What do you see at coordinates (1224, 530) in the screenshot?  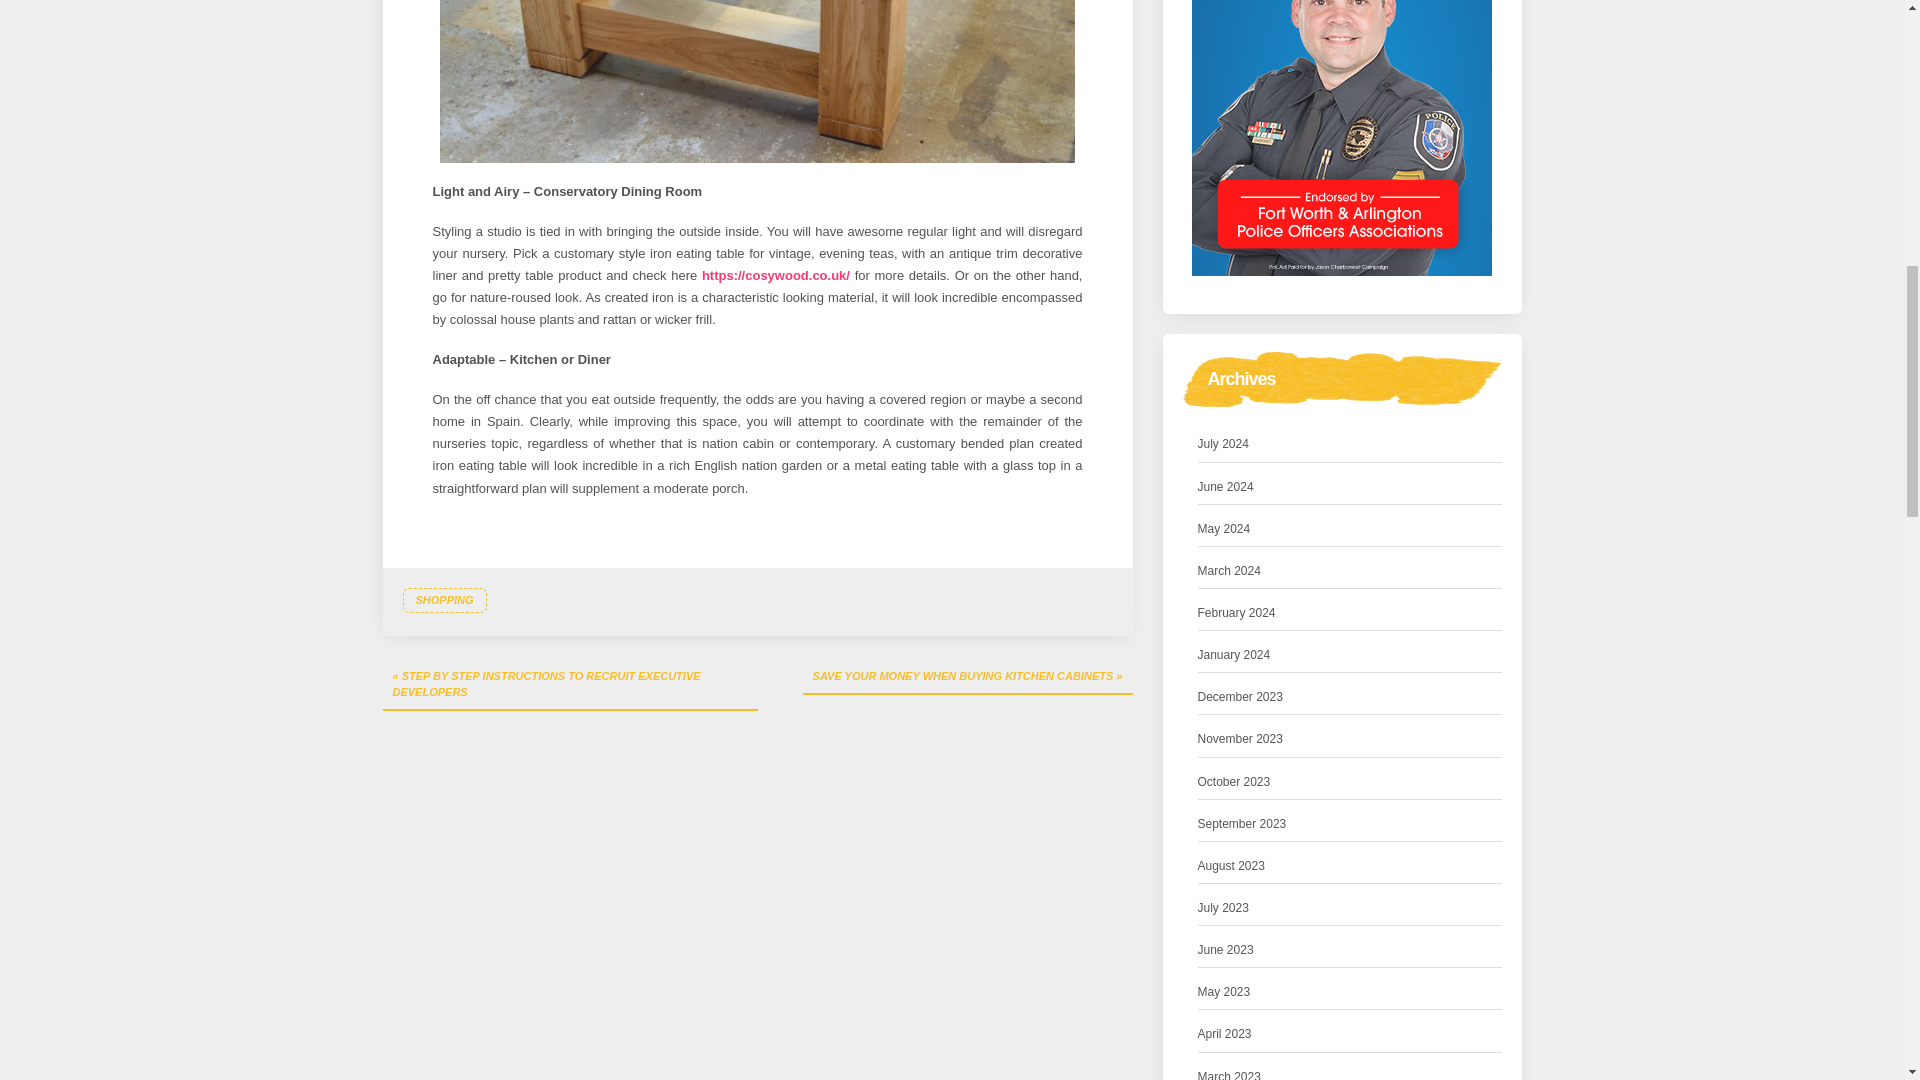 I see `May 2024` at bounding box center [1224, 530].